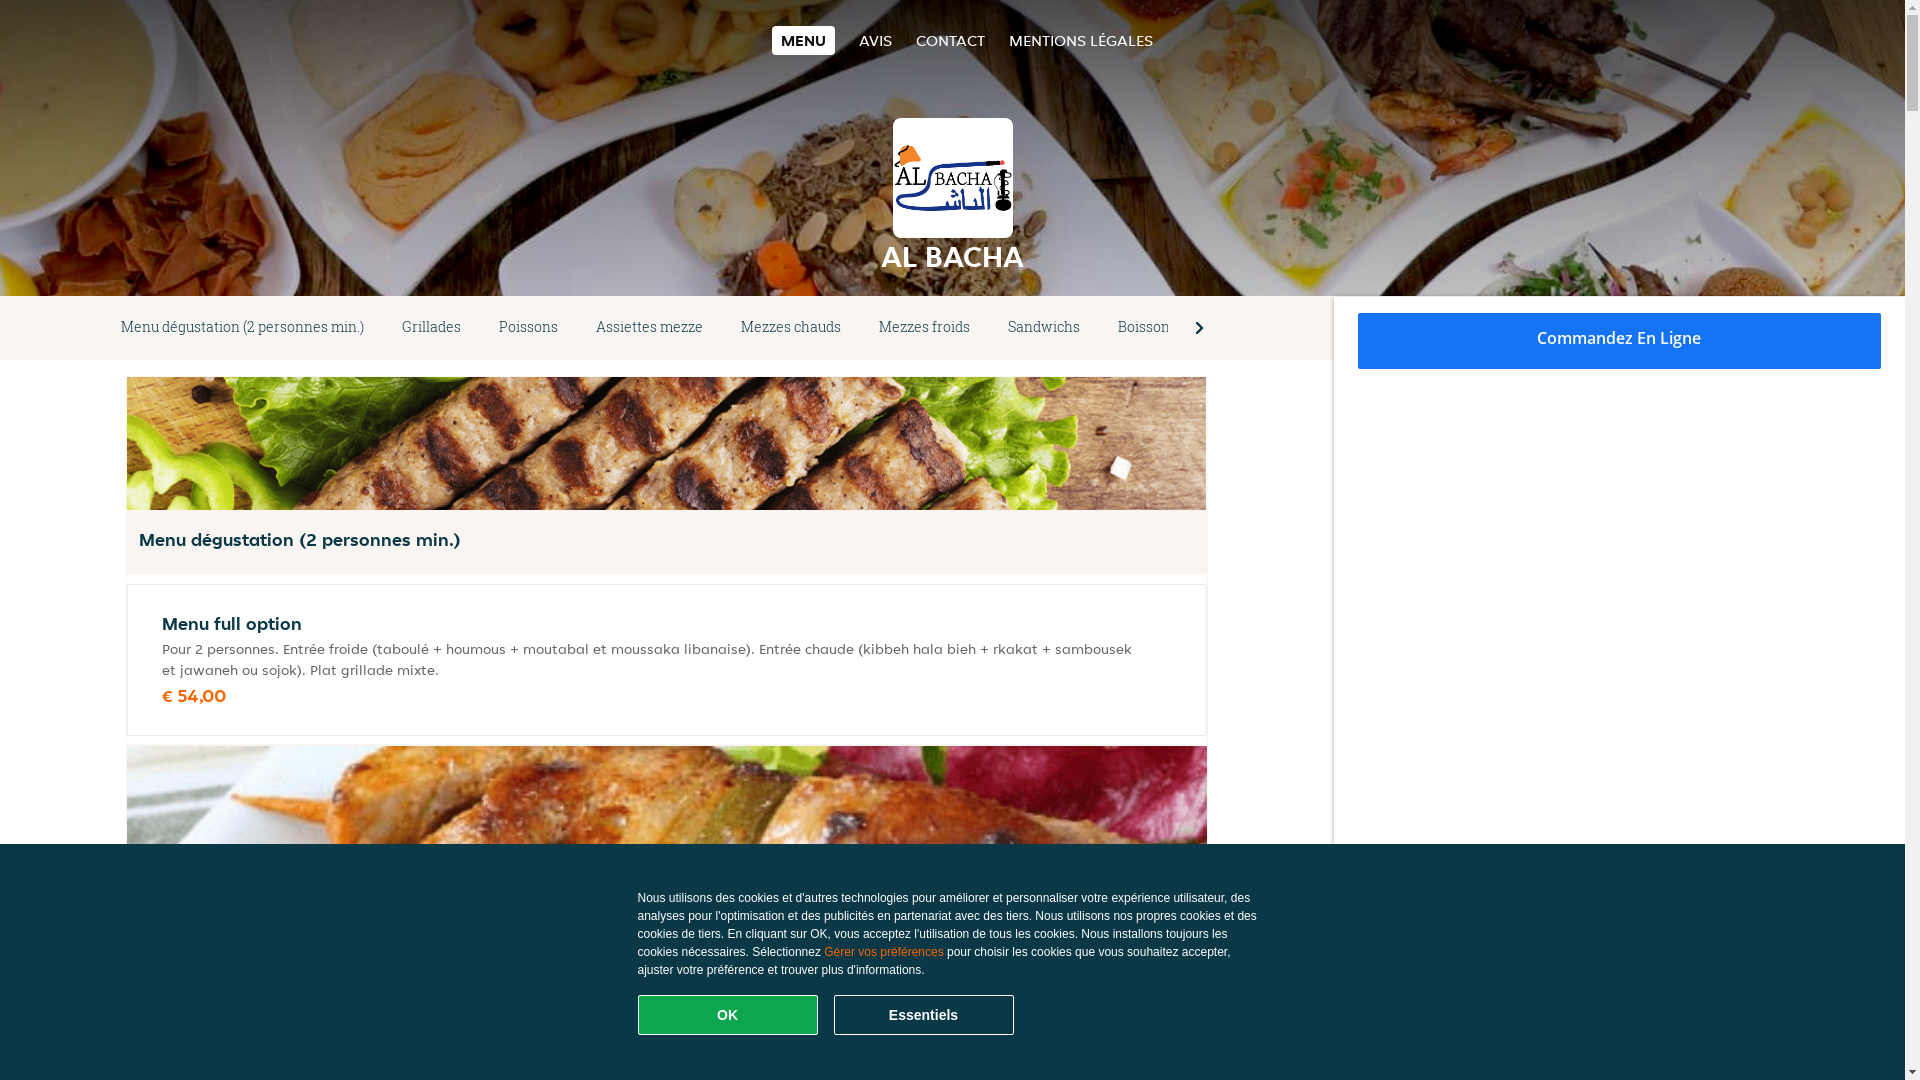 The width and height of the screenshot is (1920, 1080). What do you see at coordinates (432, 328) in the screenshot?
I see `Grillades` at bounding box center [432, 328].